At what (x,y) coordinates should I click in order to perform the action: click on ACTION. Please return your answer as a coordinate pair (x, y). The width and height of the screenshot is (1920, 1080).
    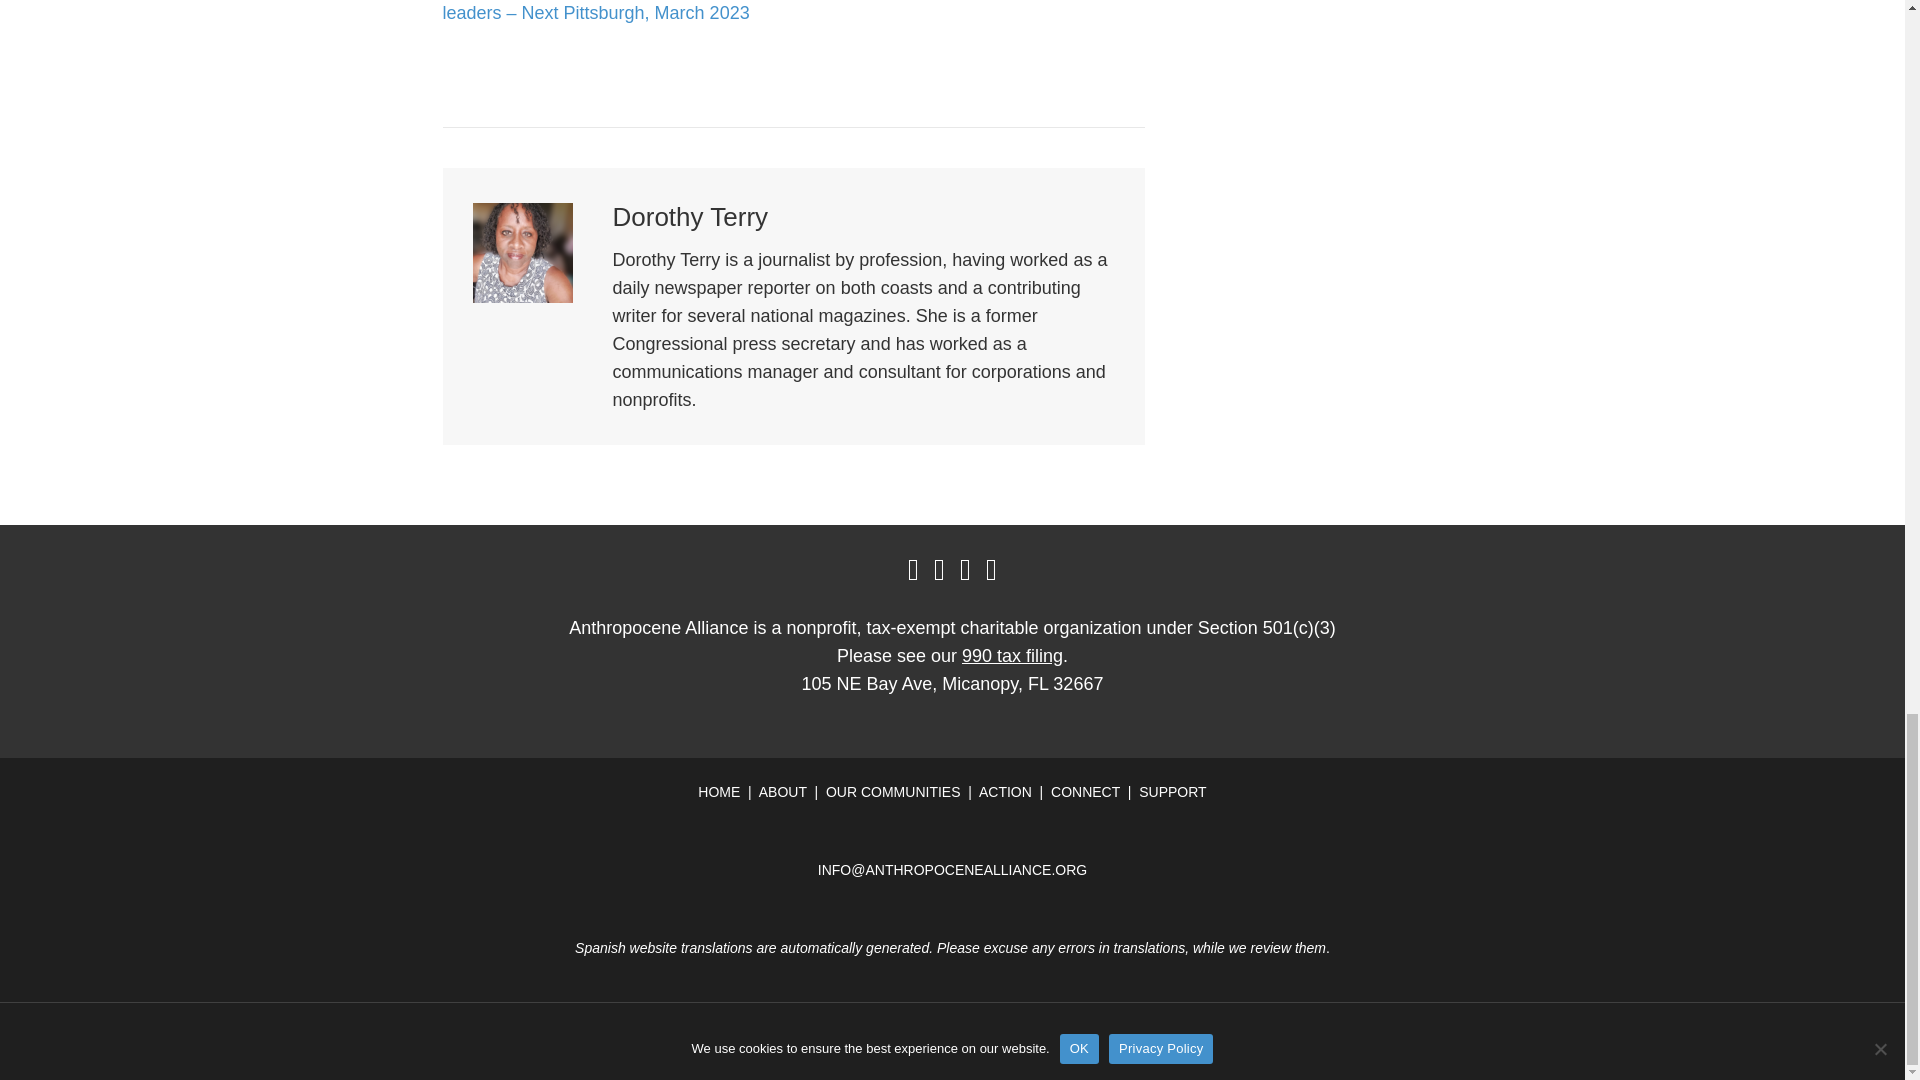
    Looking at the image, I should click on (1006, 792).